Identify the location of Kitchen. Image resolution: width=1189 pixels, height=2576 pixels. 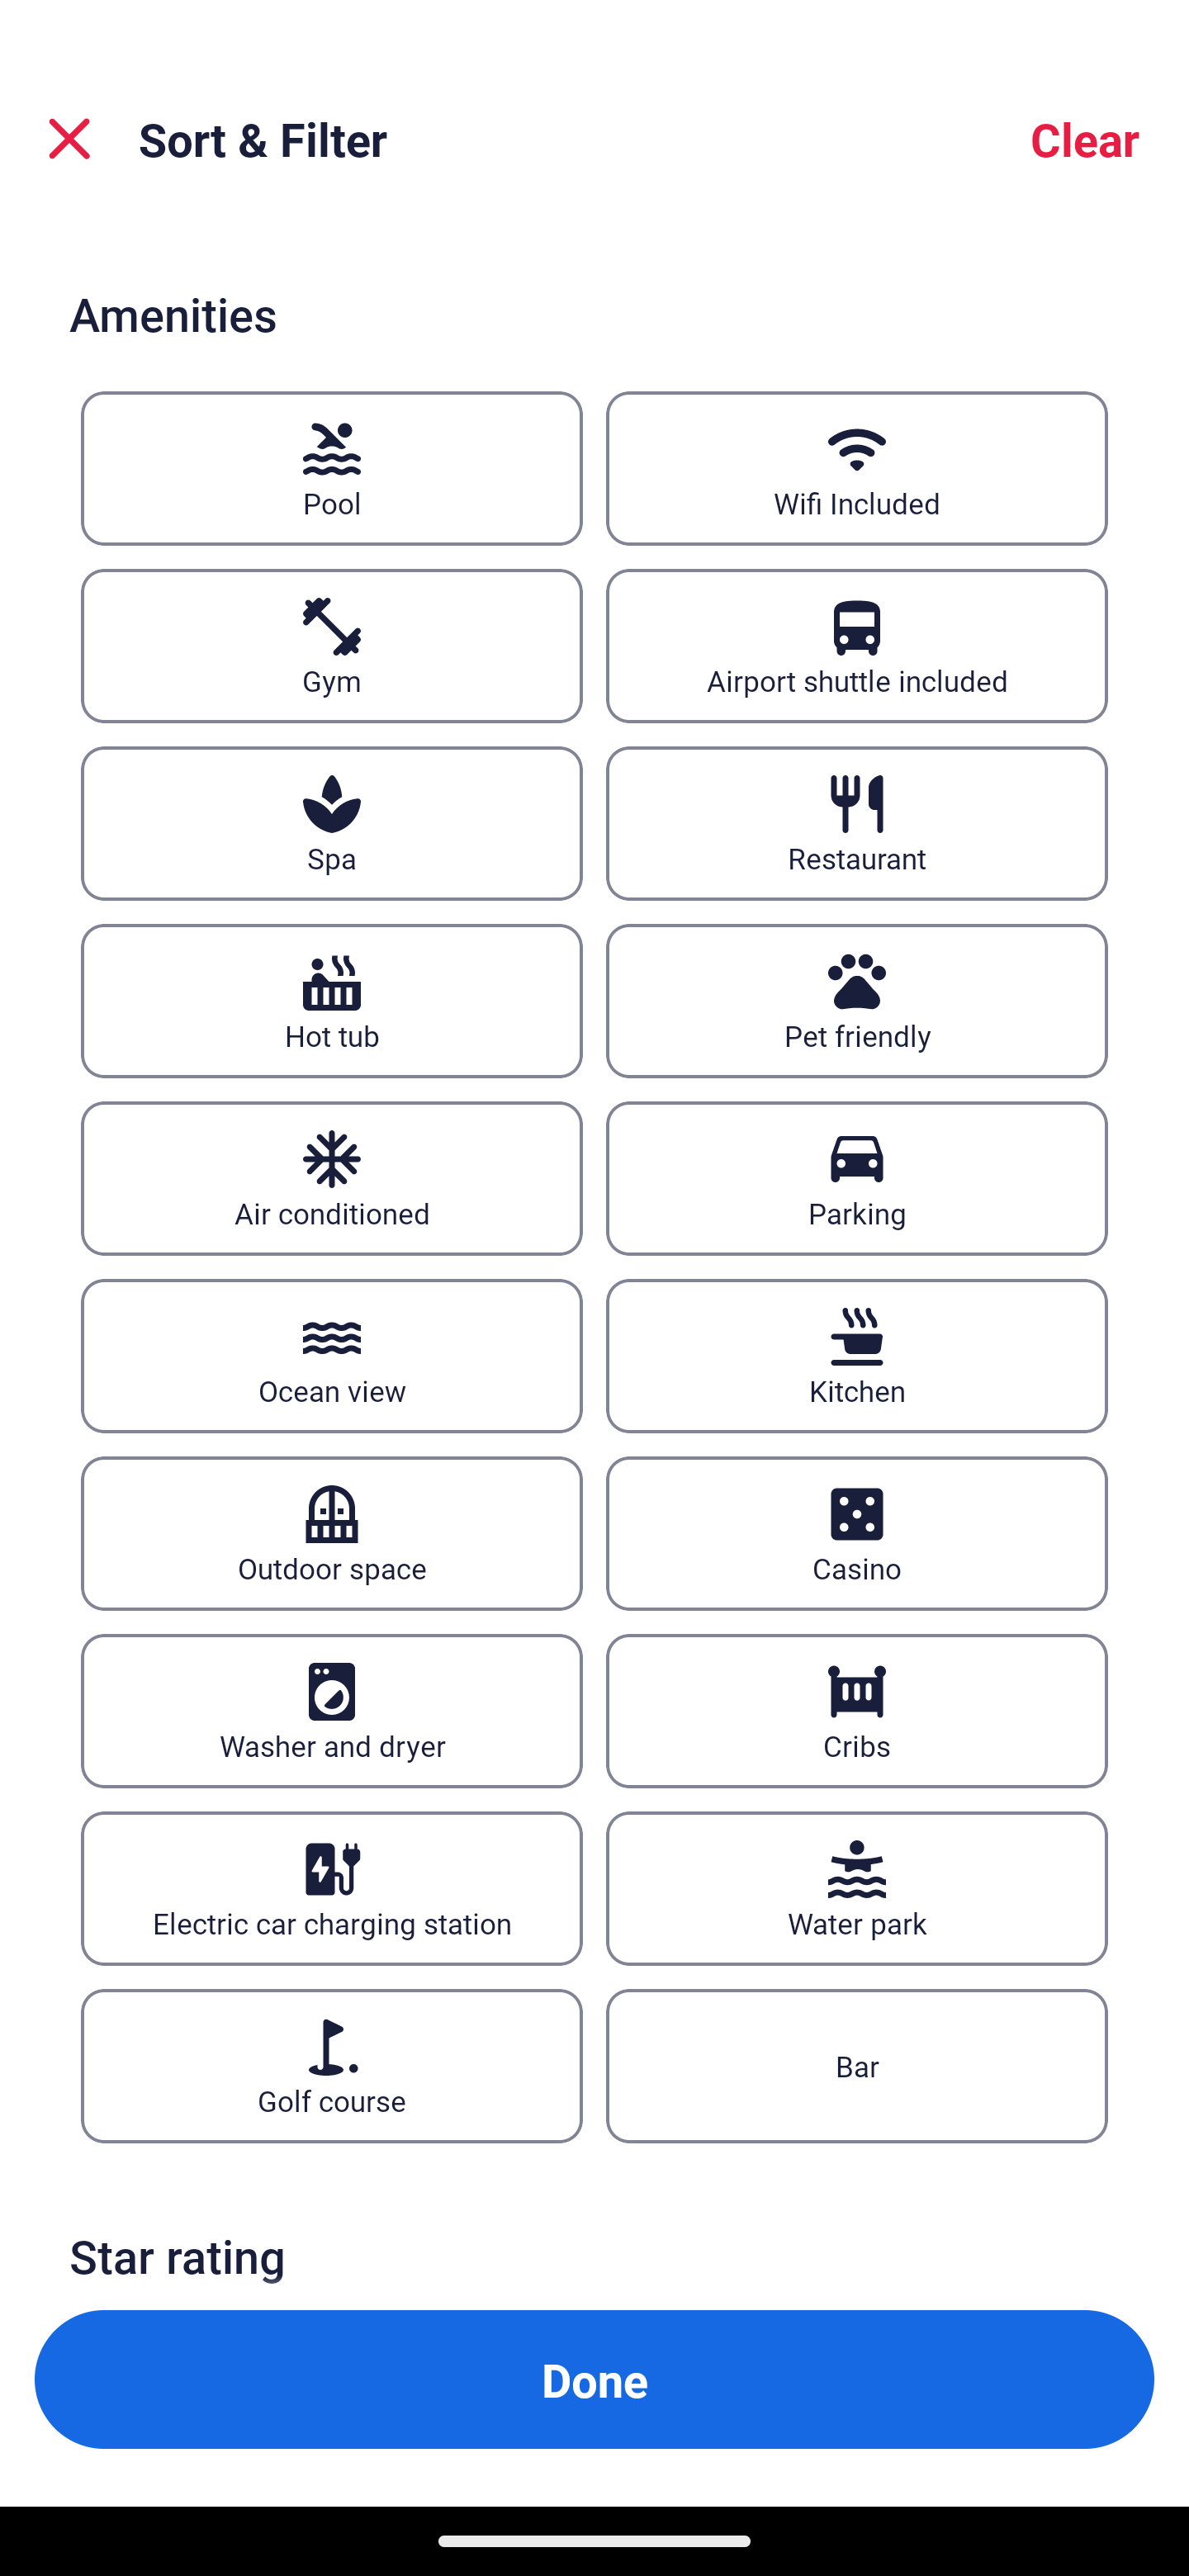
(857, 1354).